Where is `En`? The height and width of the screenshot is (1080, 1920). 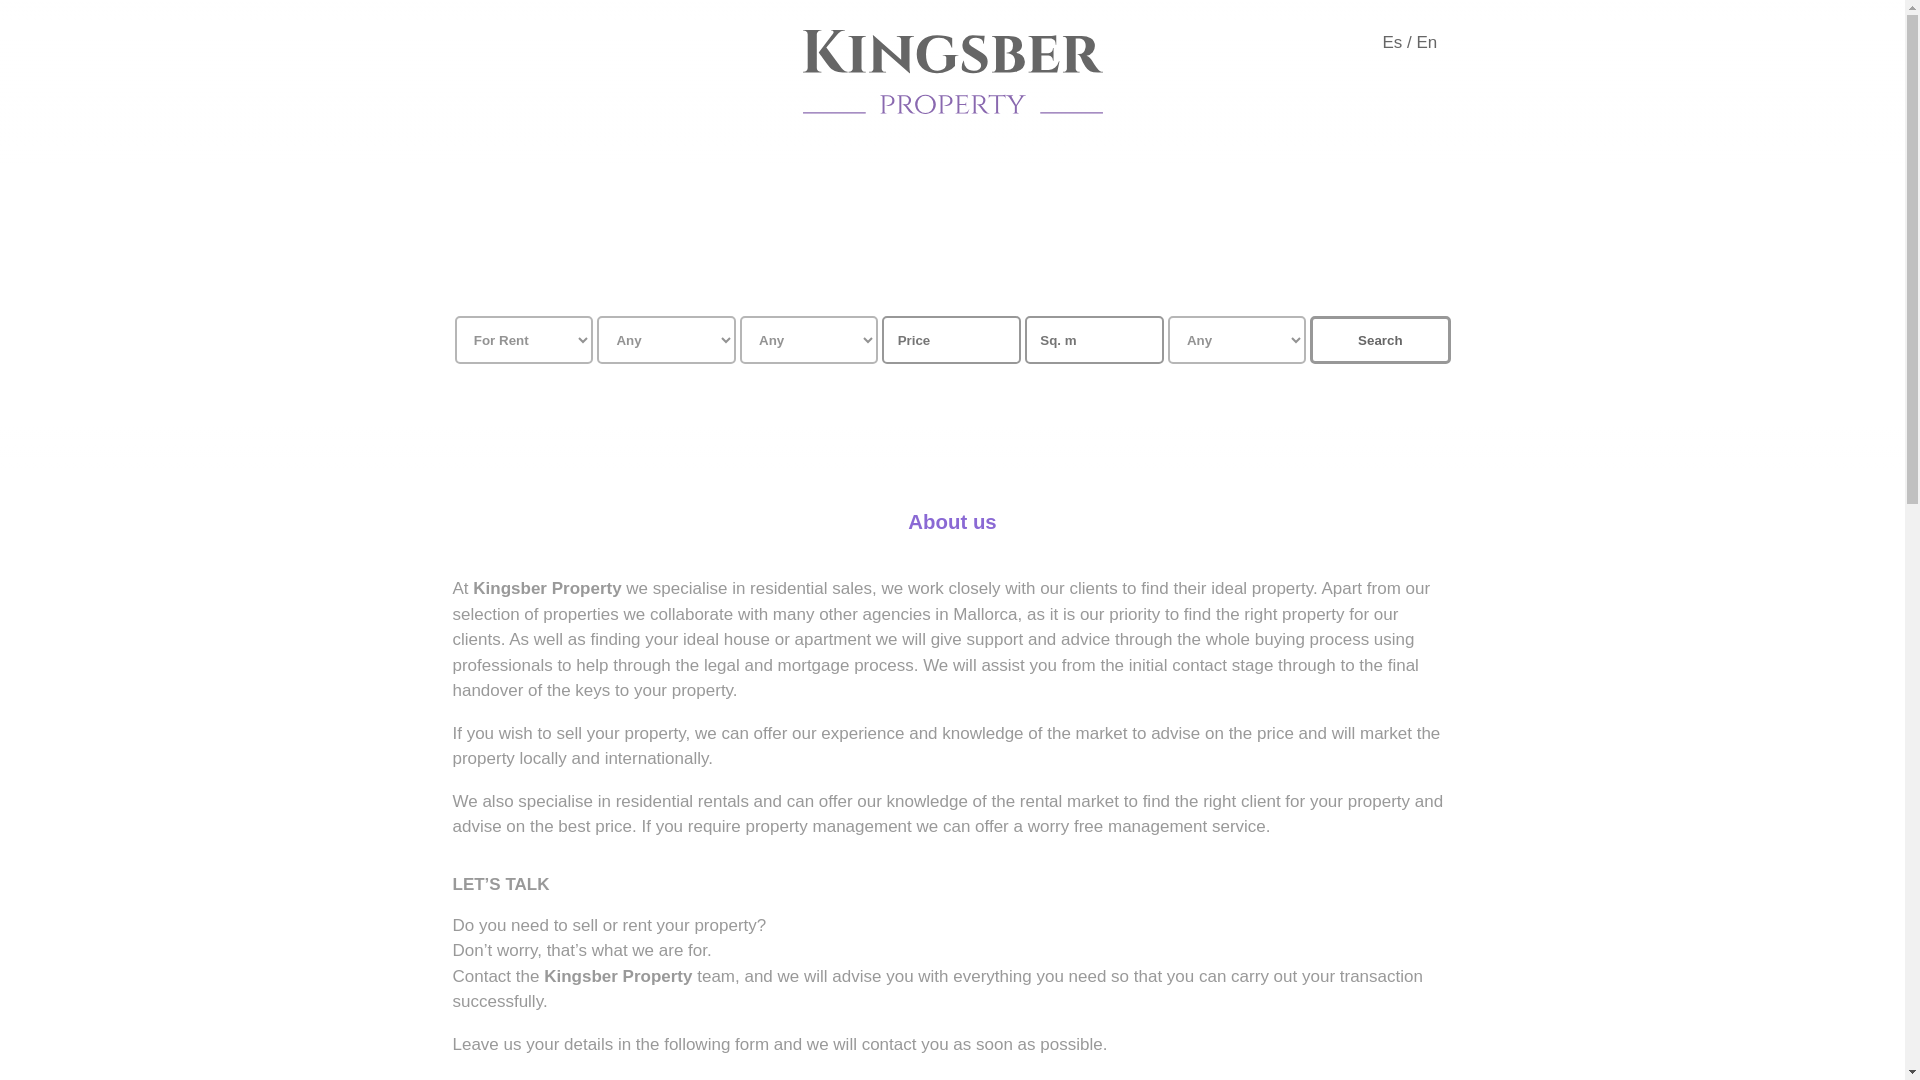
En is located at coordinates (1427, 42).